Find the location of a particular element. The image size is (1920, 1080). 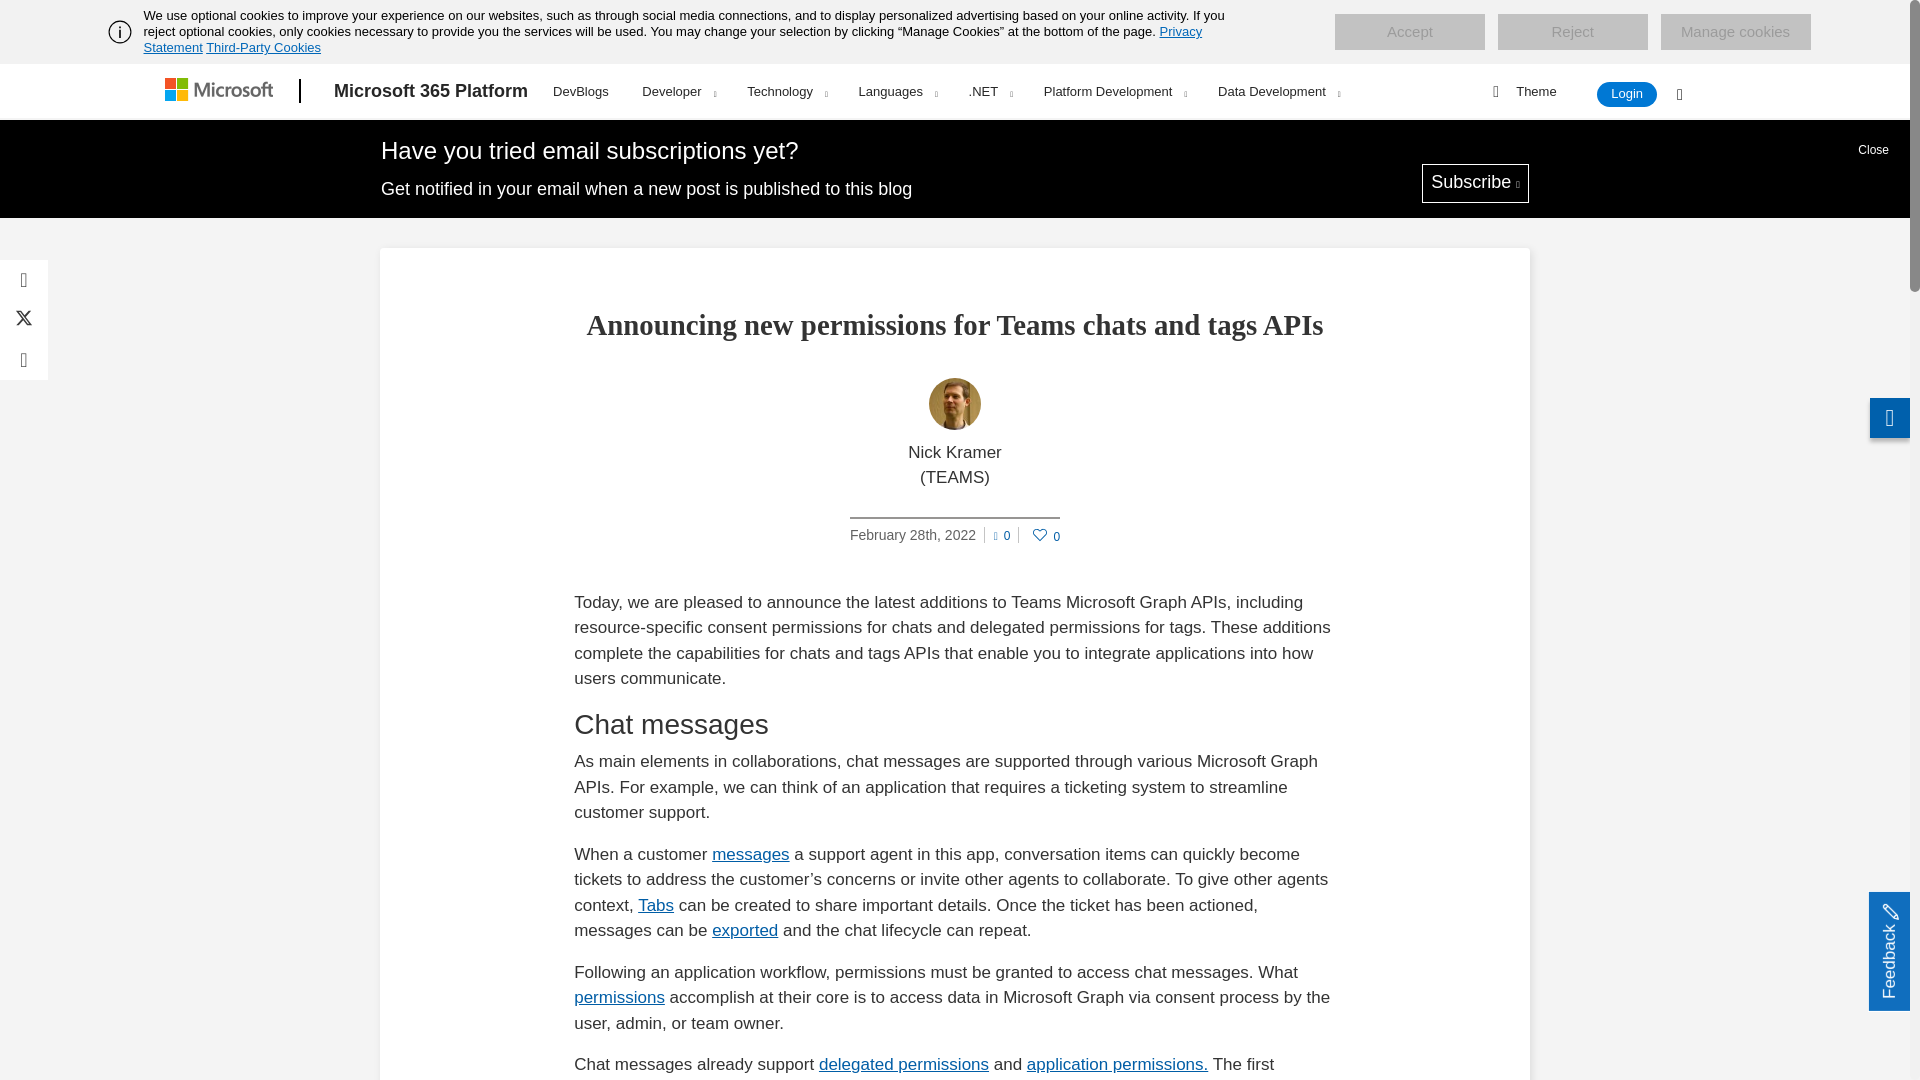

Developer is located at coordinates (678, 91).